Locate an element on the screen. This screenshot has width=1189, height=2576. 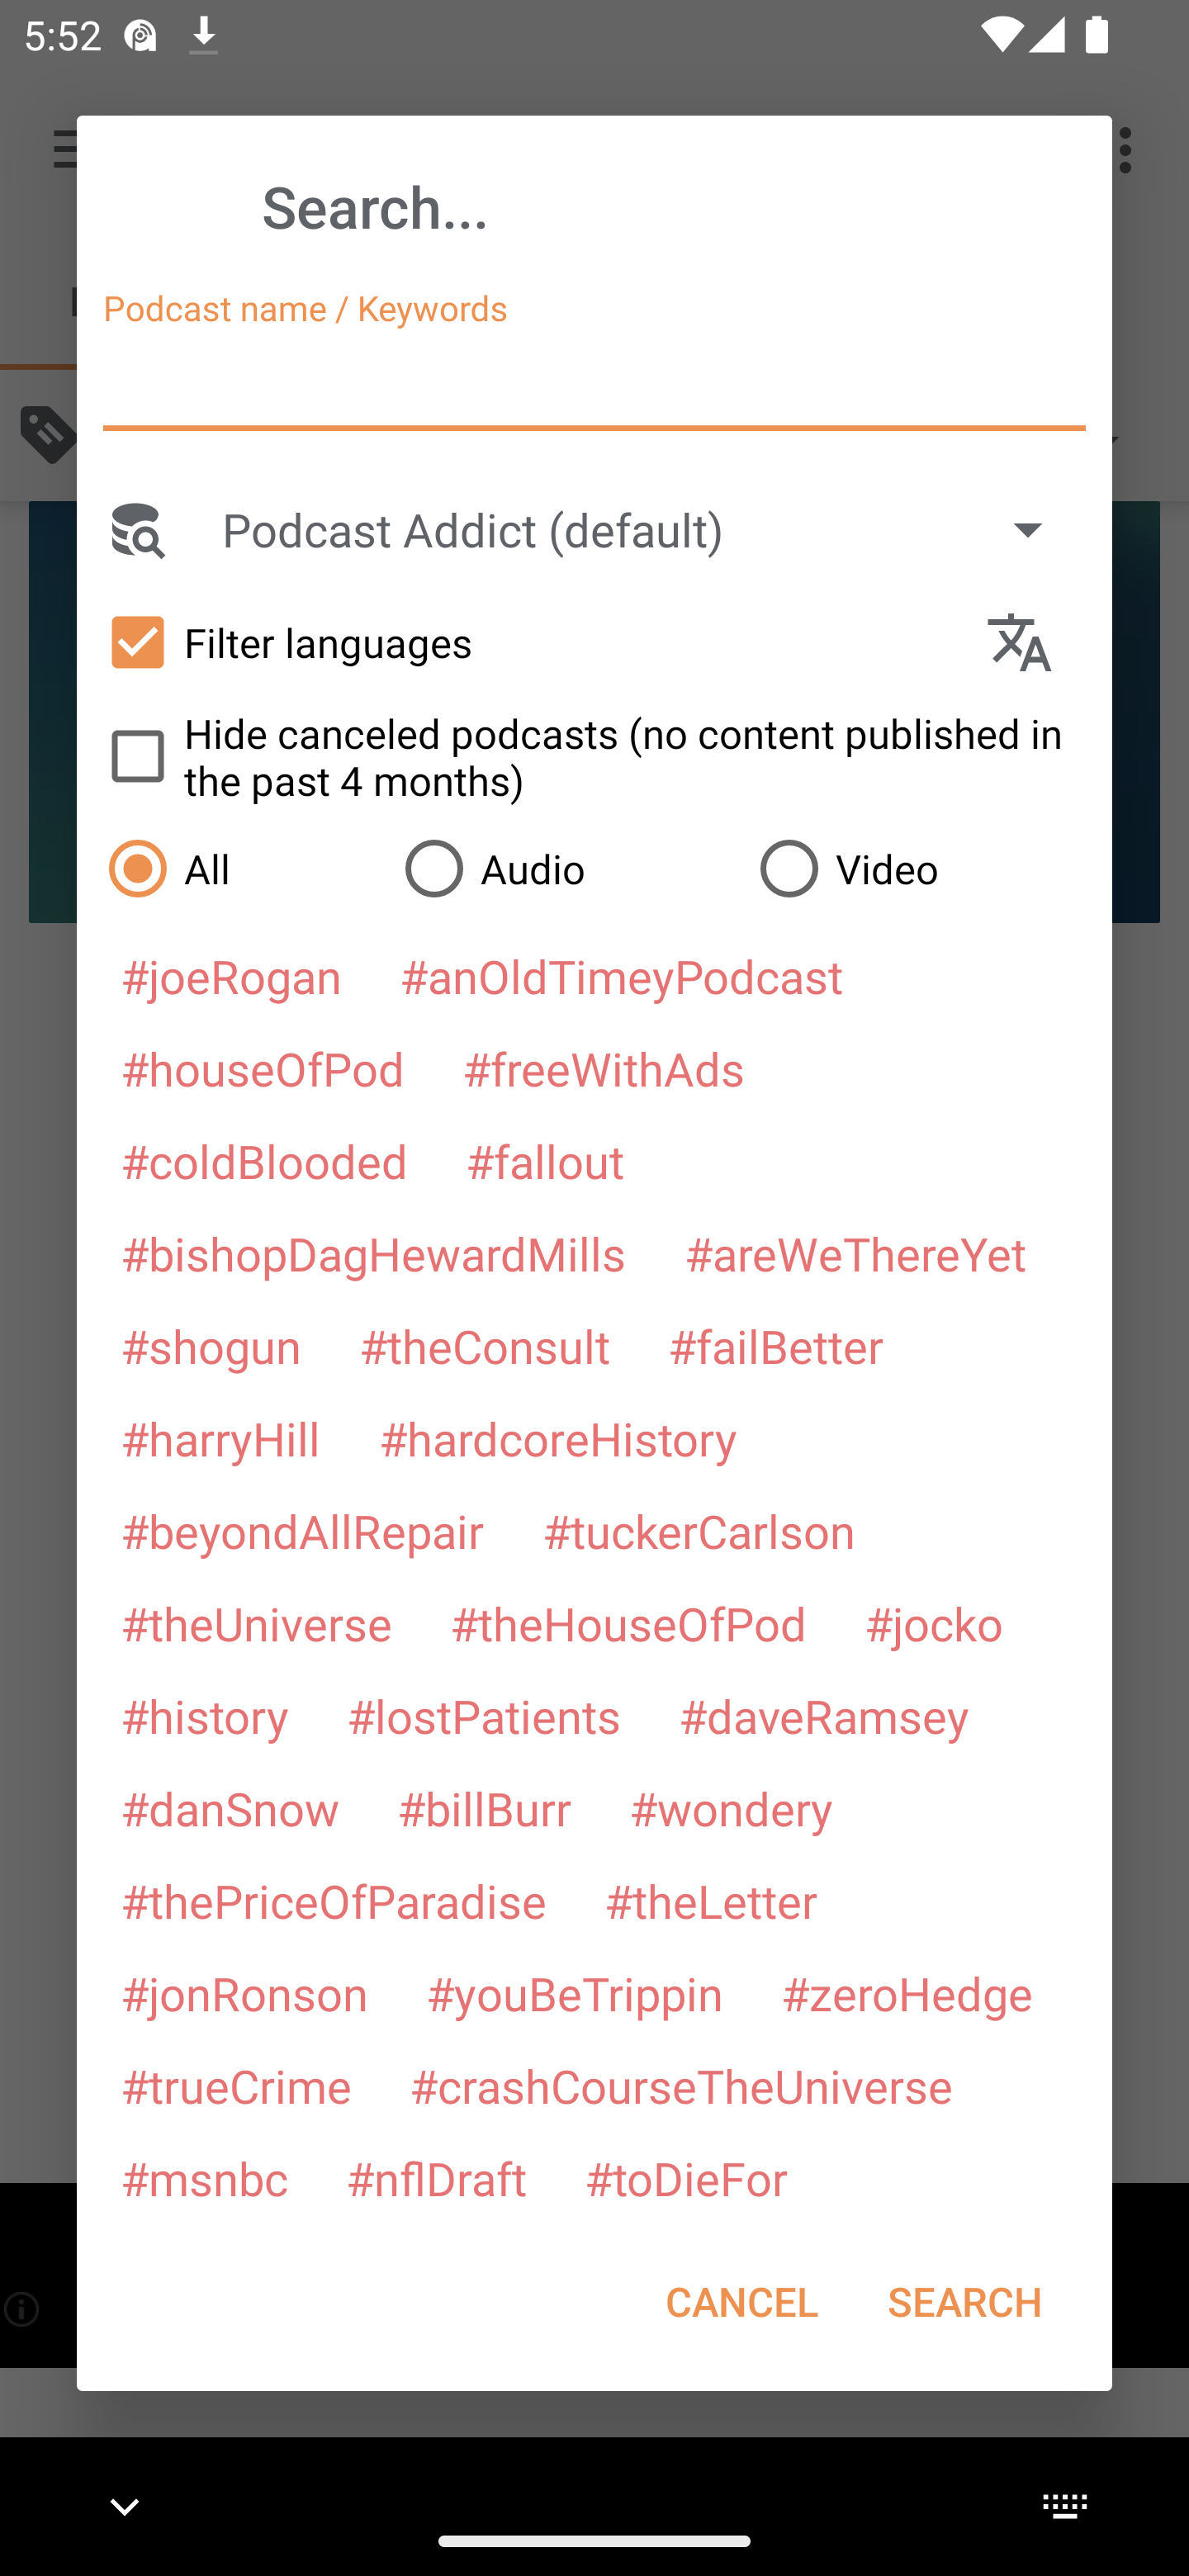
#beyondAllRepair is located at coordinates (302, 1529).